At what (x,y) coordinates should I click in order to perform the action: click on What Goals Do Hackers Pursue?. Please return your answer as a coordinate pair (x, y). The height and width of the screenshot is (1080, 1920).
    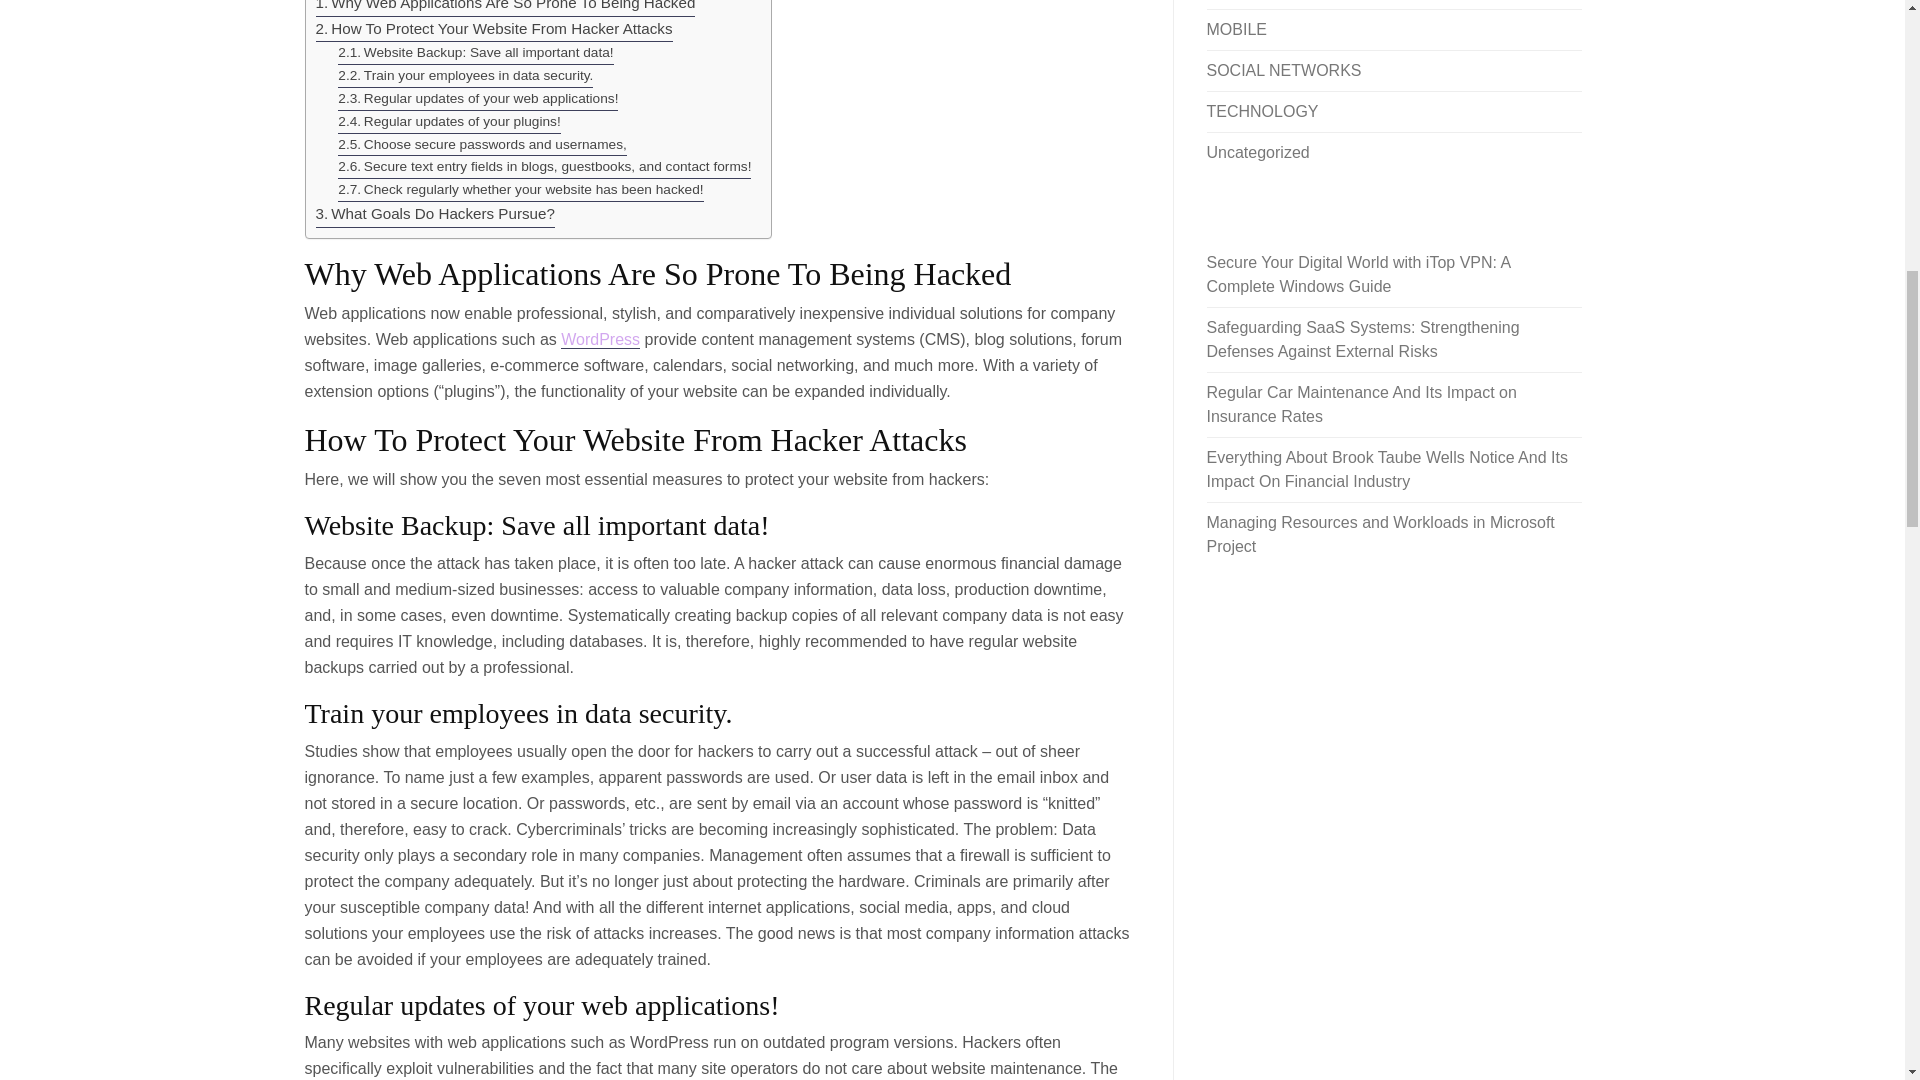
    Looking at the image, I should click on (435, 214).